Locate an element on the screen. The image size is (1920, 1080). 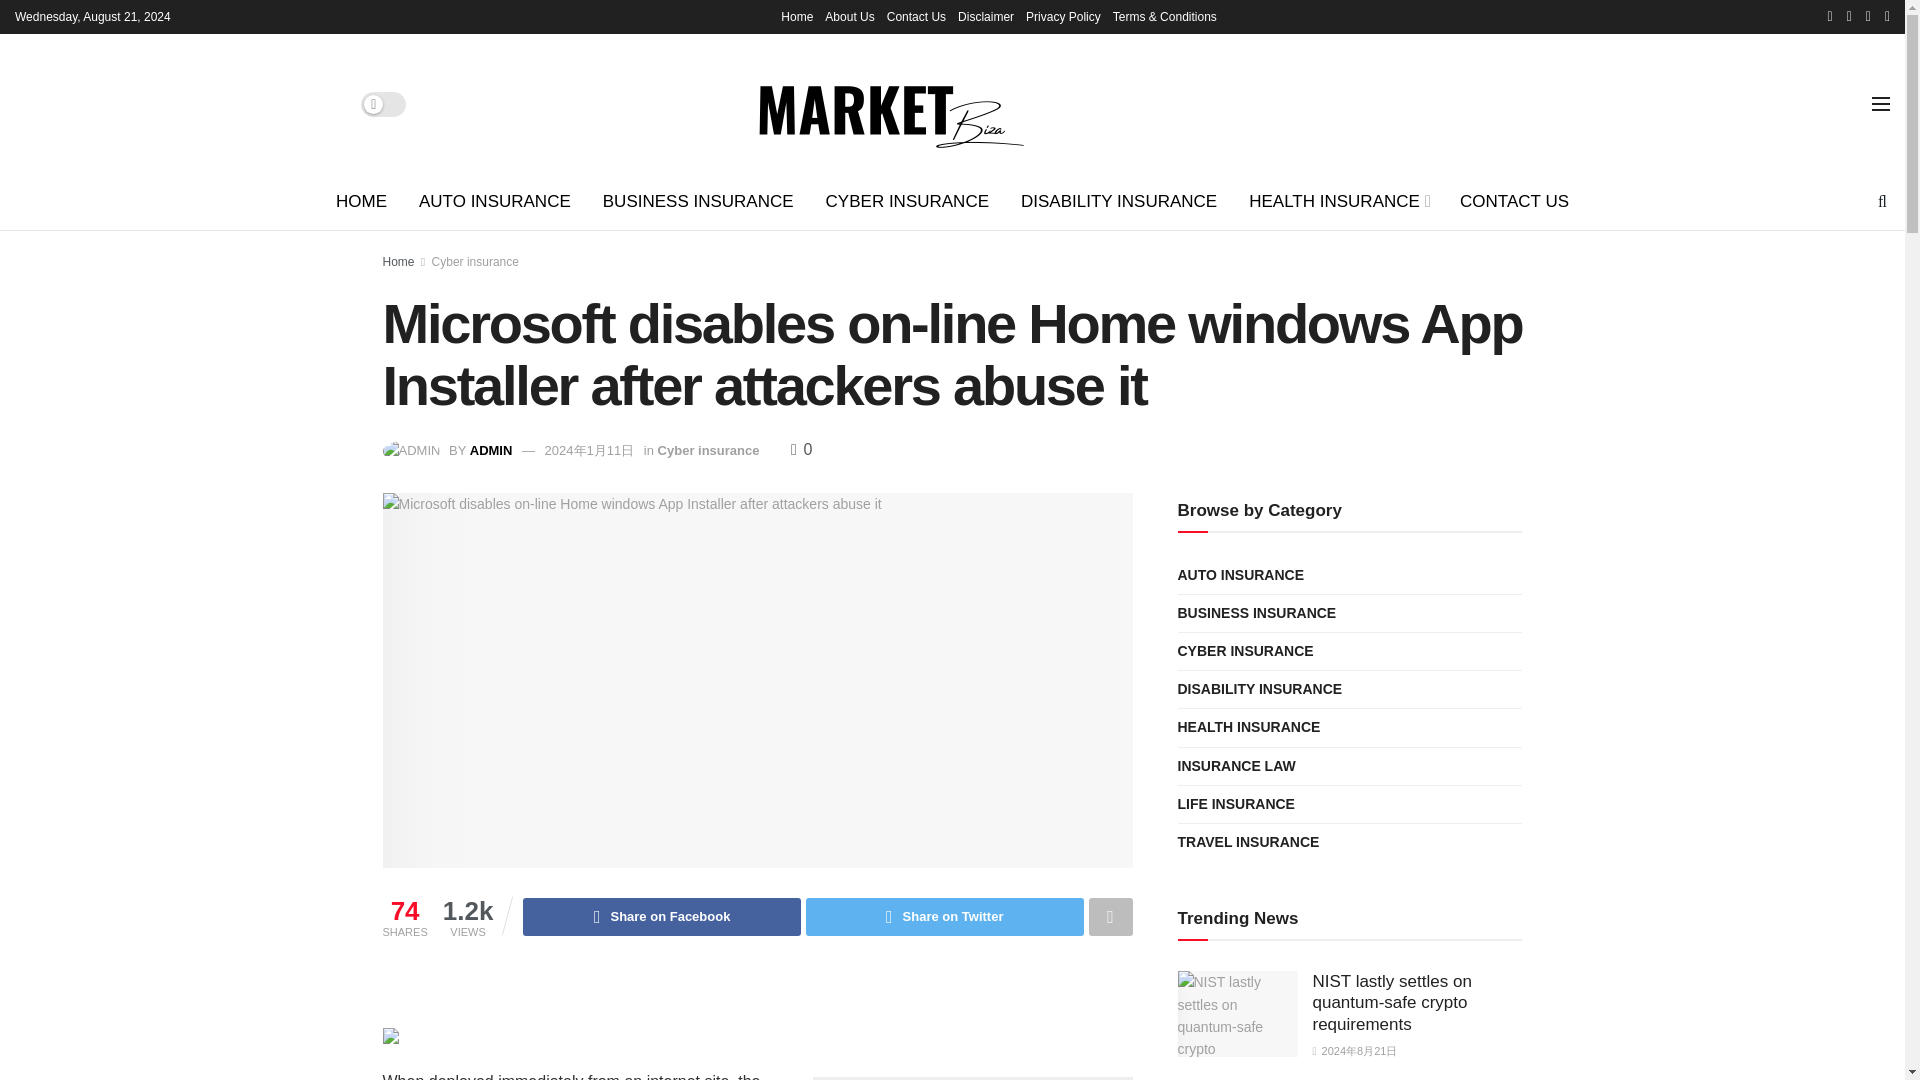
Privacy Policy is located at coordinates (1062, 16).